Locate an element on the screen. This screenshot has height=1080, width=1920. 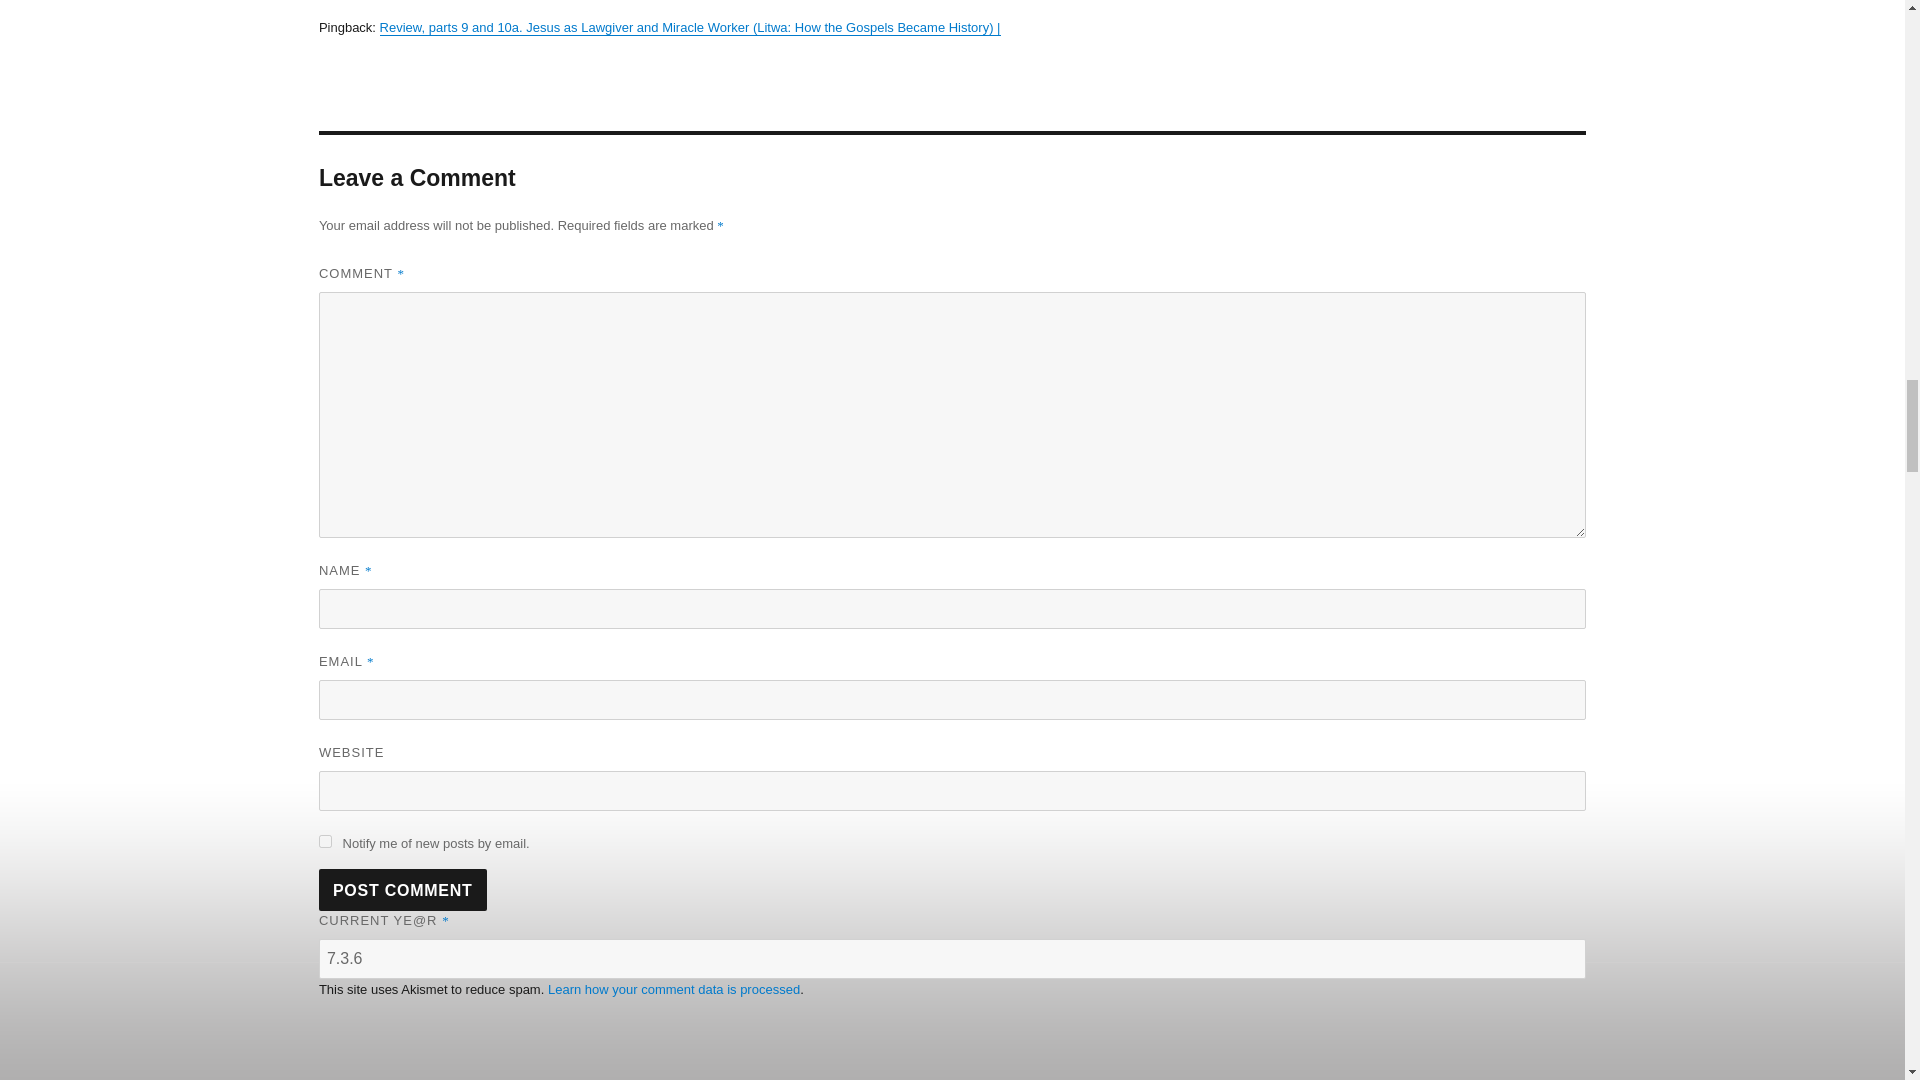
subscribe is located at coordinates (325, 840).